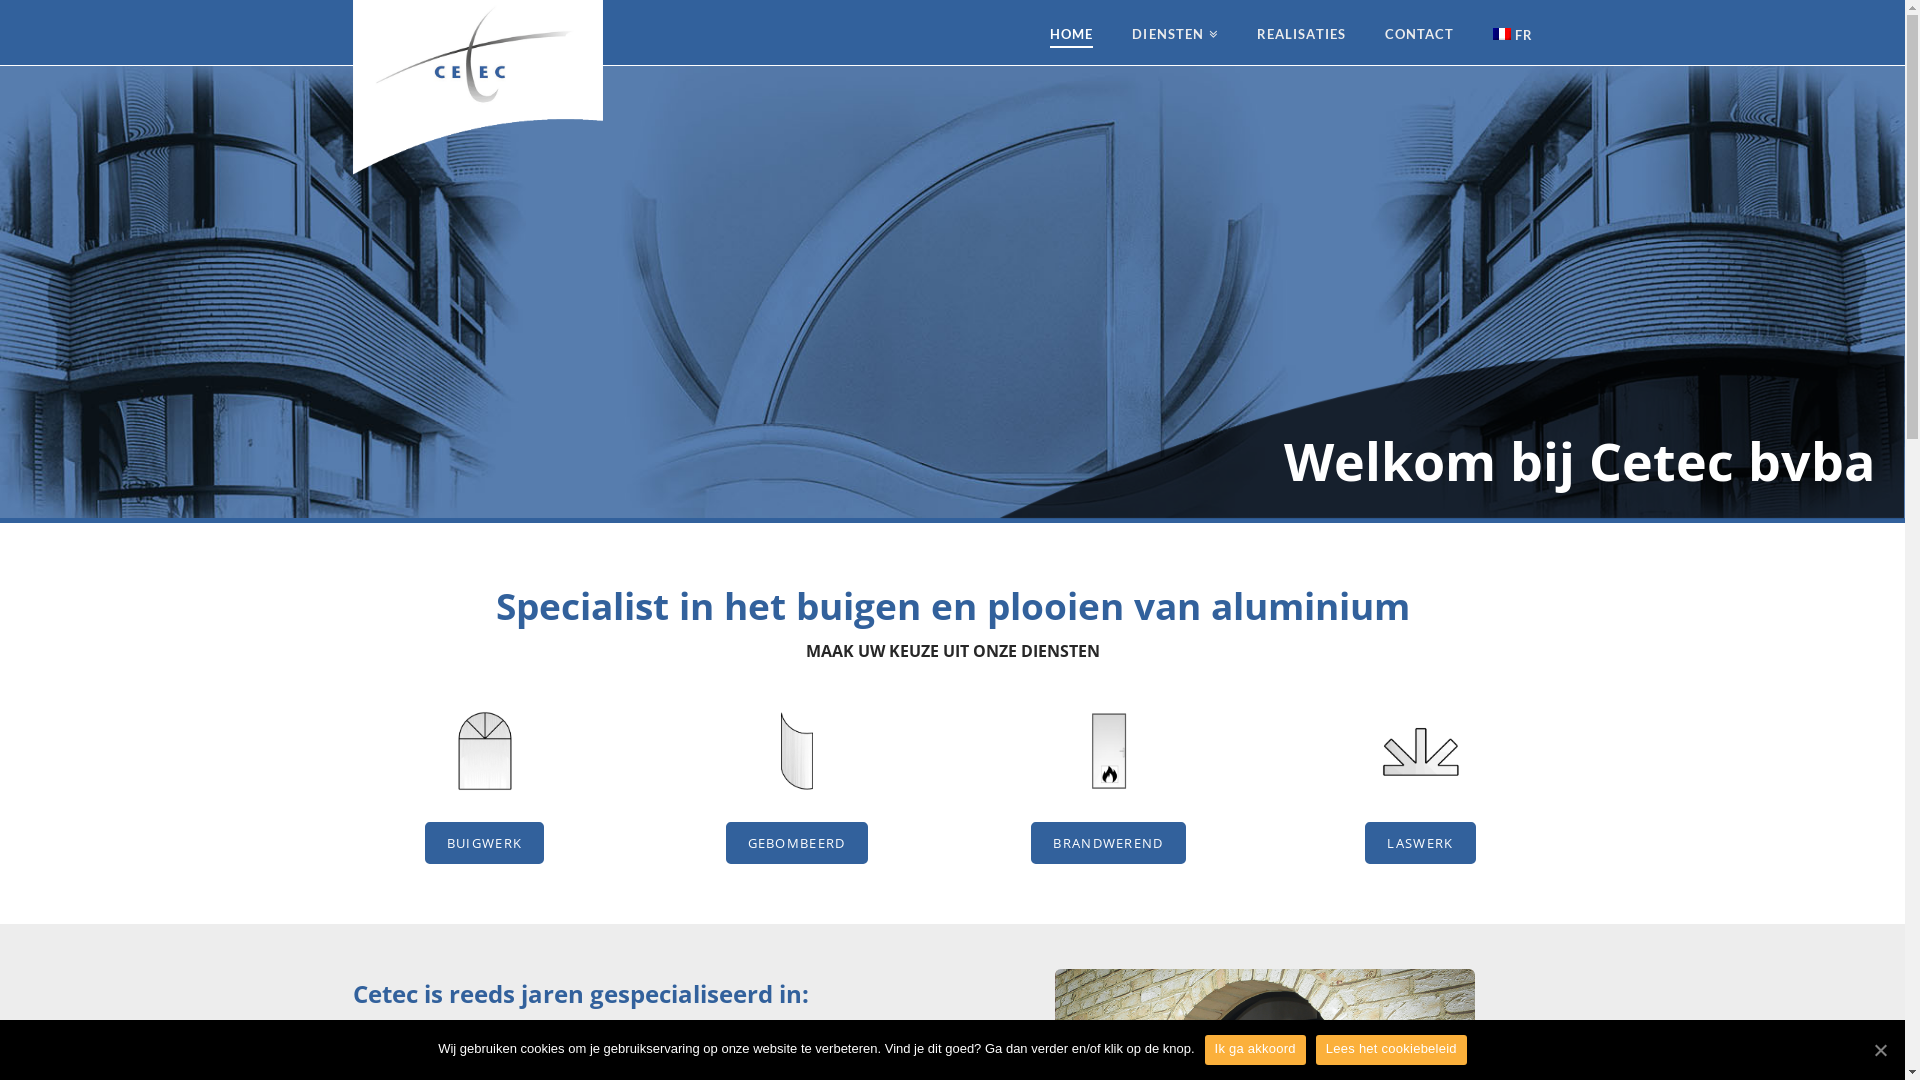  I want to click on FR, so click(1512, 32).